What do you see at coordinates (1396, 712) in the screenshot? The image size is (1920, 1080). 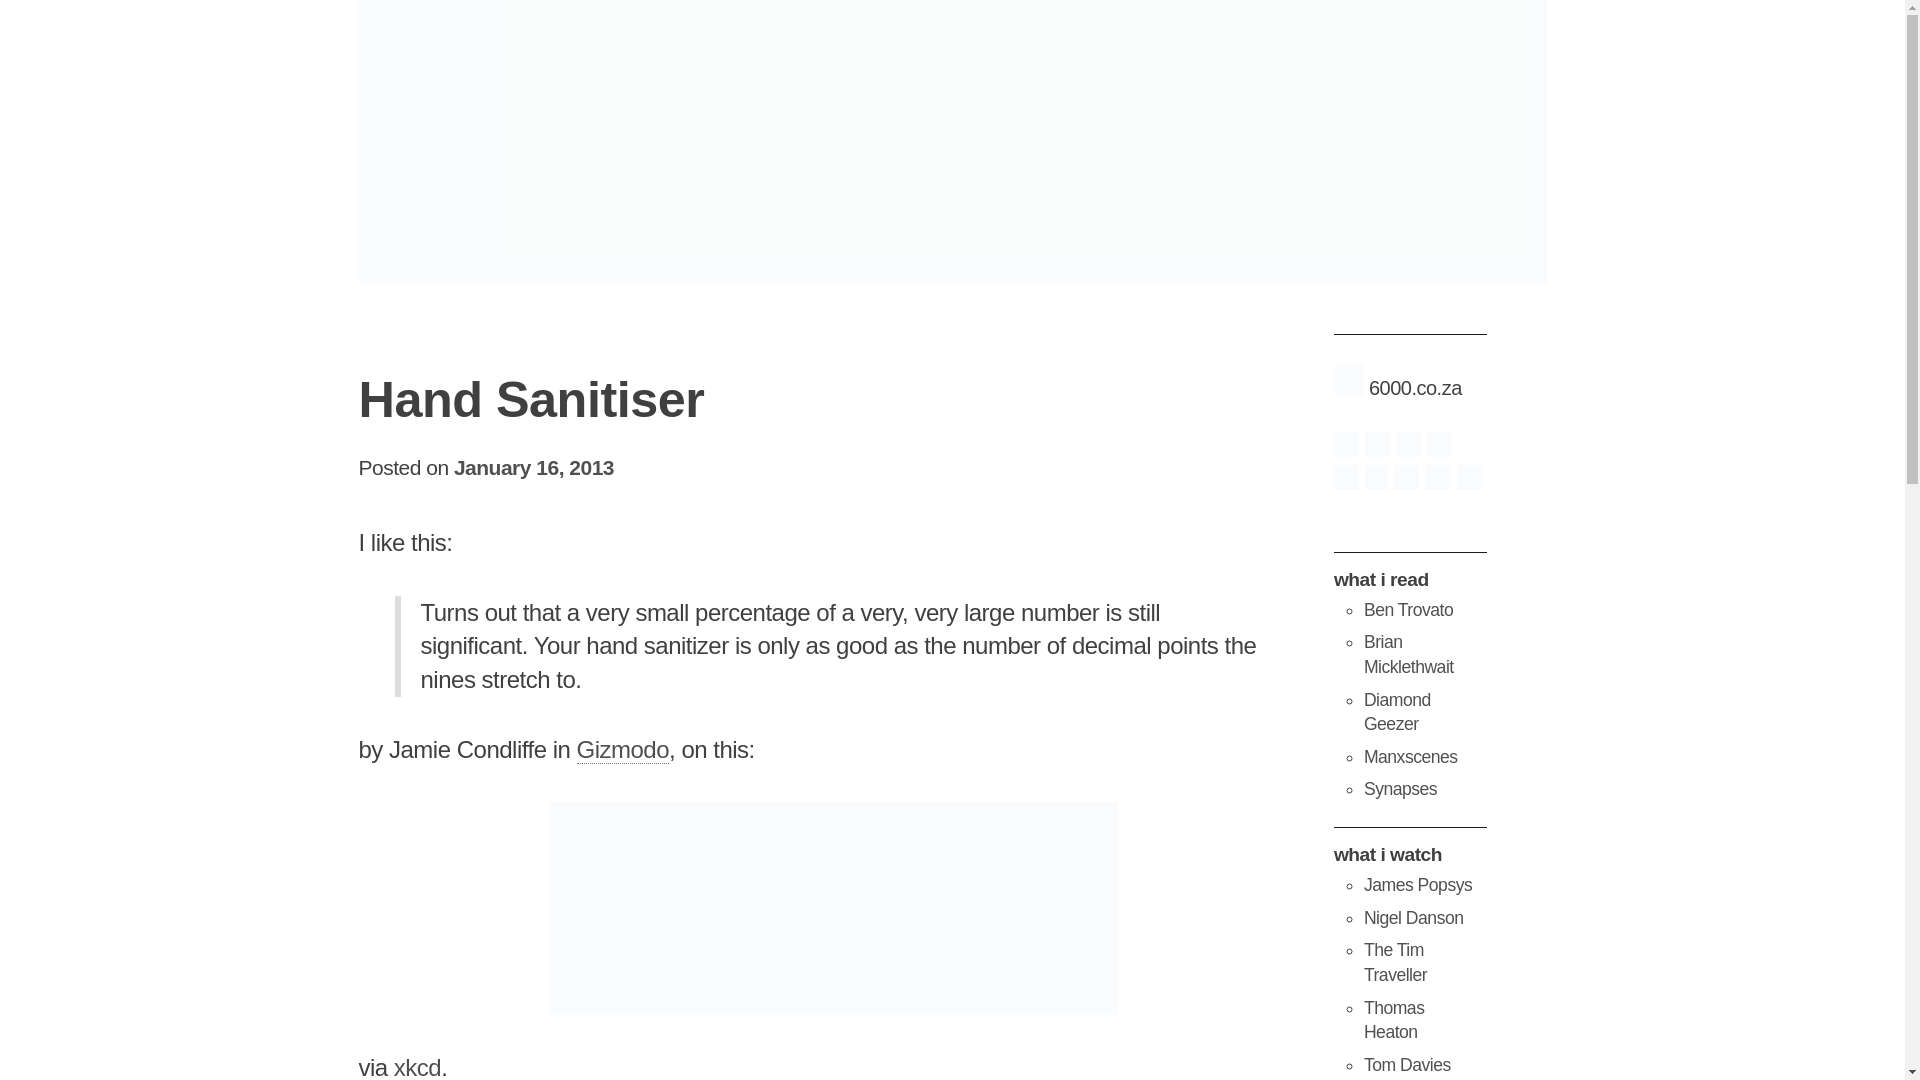 I see `Diamond Geezer` at bounding box center [1396, 712].